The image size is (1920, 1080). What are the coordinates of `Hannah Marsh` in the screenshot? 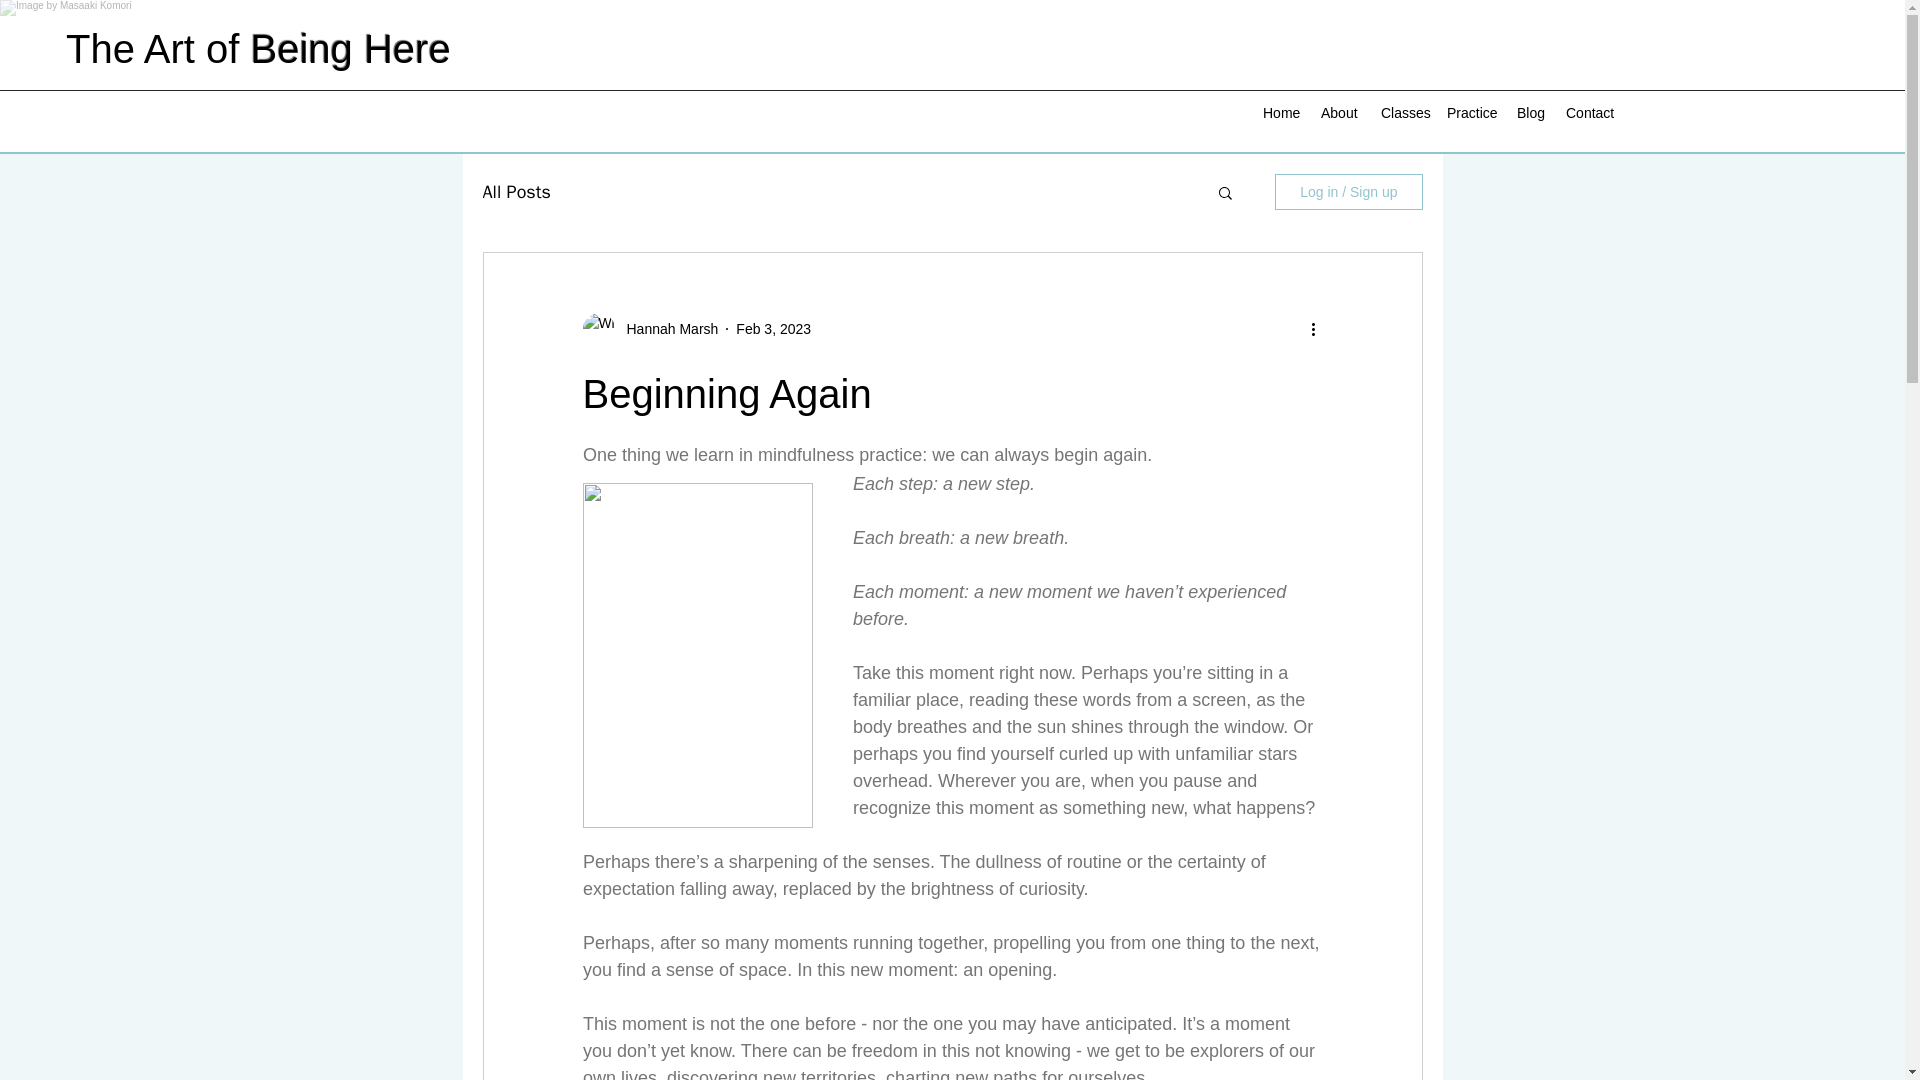 It's located at (666, 328).